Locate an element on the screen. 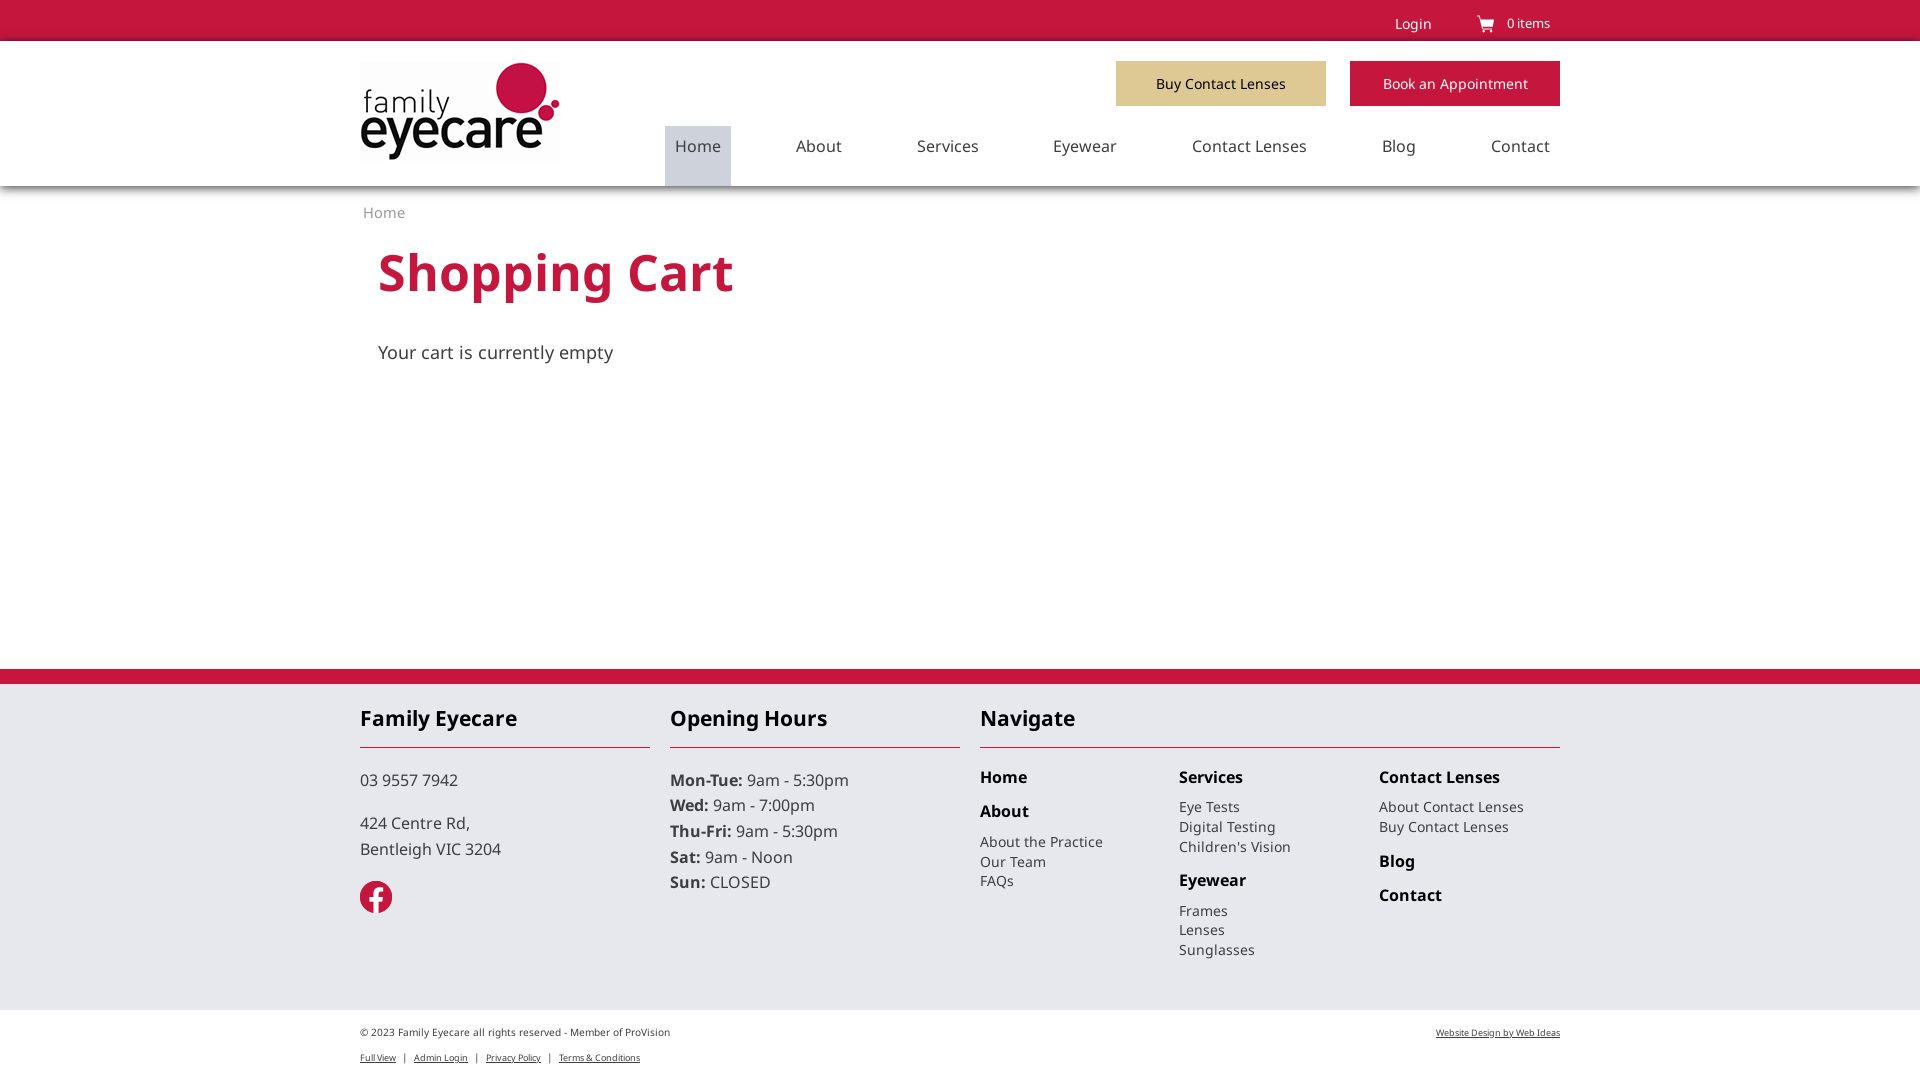 Image resolution: width=1920 pixels, height=1080 pixels. Our Team is located at coordinates (1012, 862).